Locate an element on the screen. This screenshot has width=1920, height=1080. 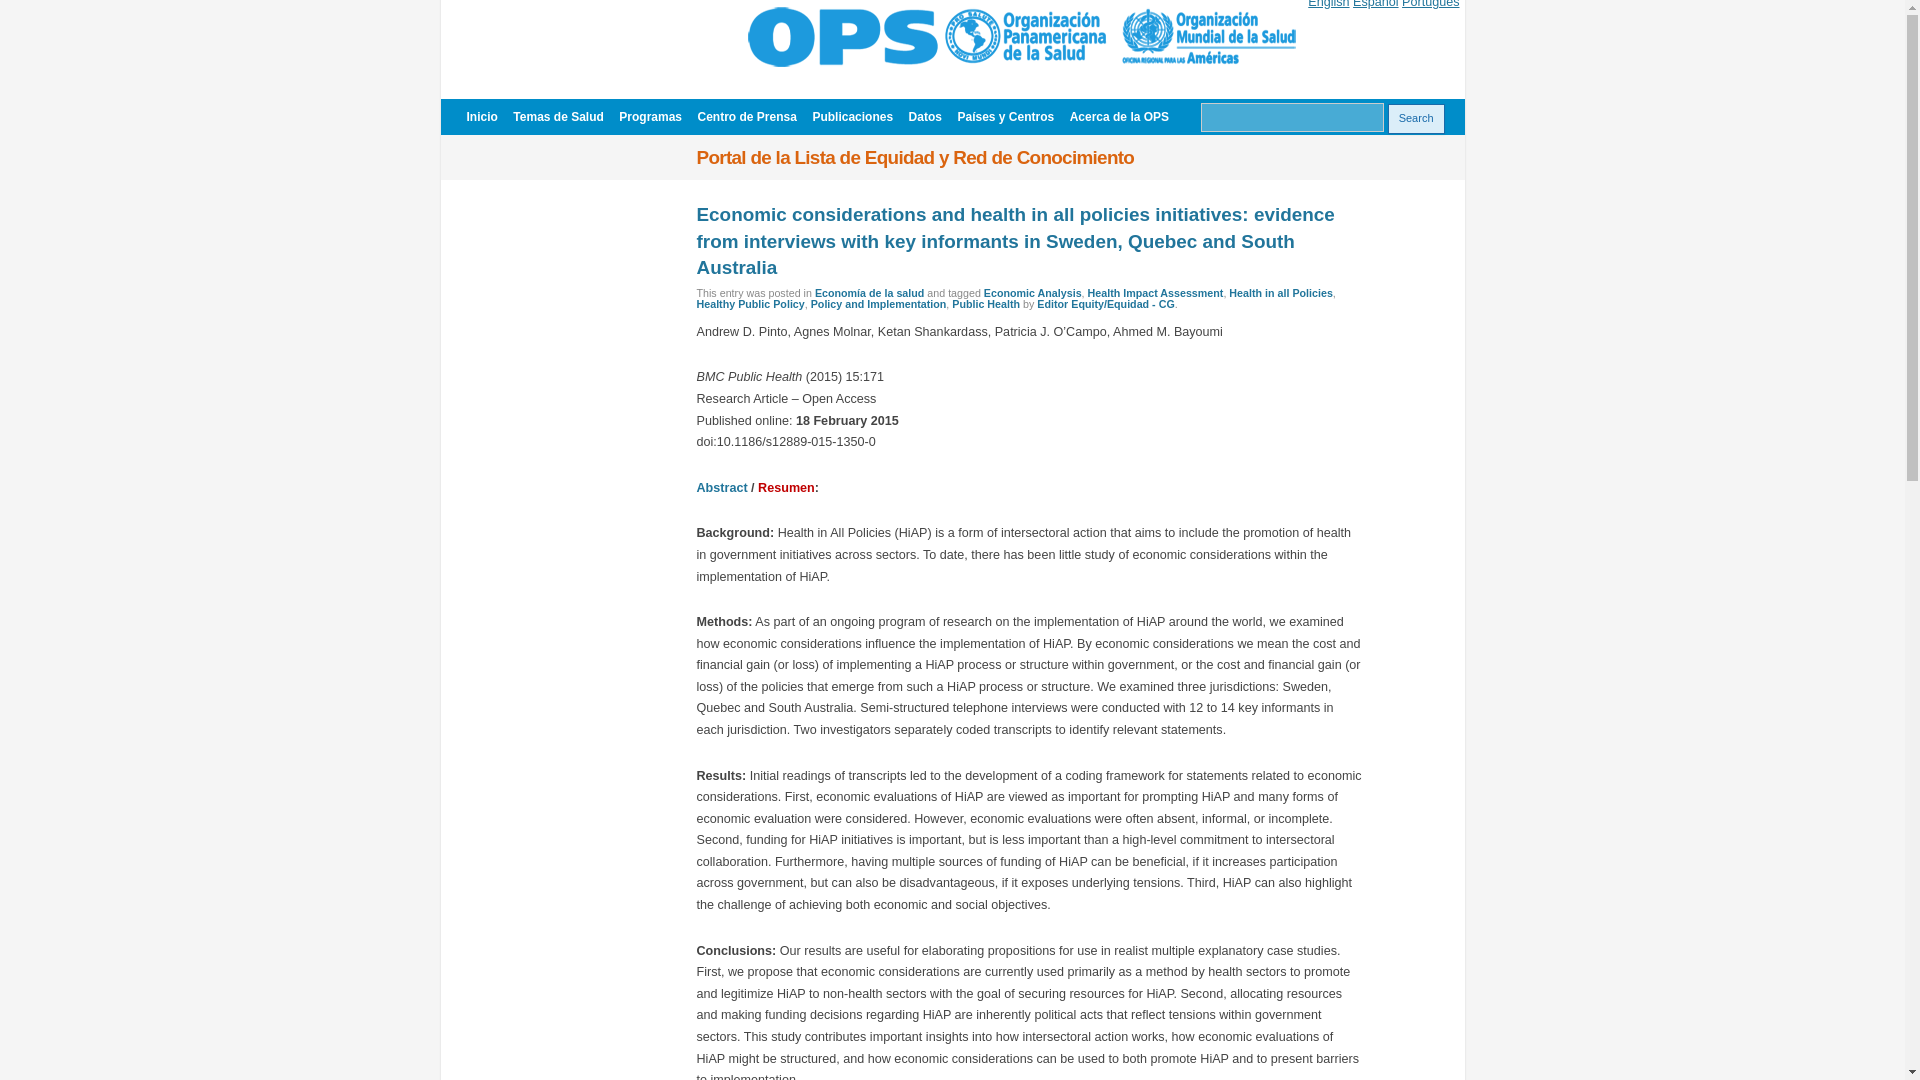
Economic Analysis is located at coordinates (1032, 293).